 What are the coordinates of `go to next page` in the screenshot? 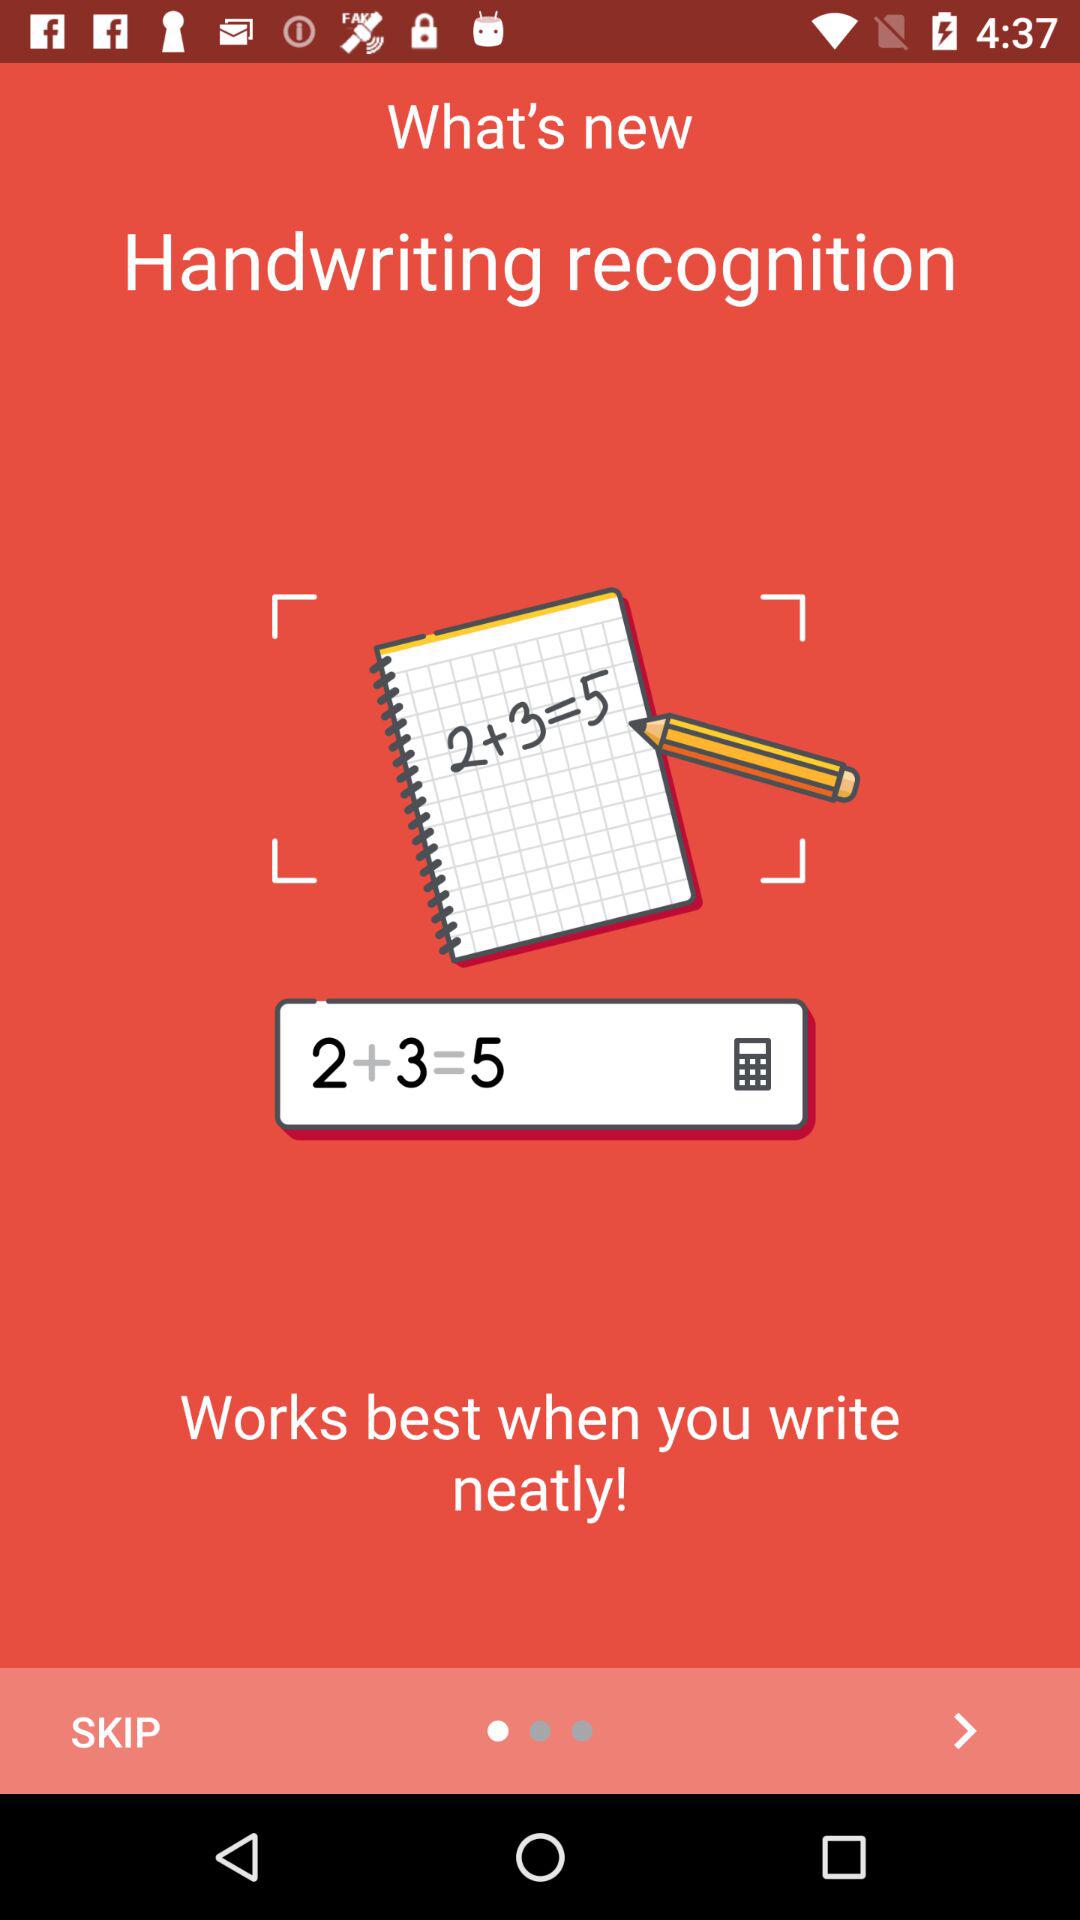 It's located at (964, 1731).